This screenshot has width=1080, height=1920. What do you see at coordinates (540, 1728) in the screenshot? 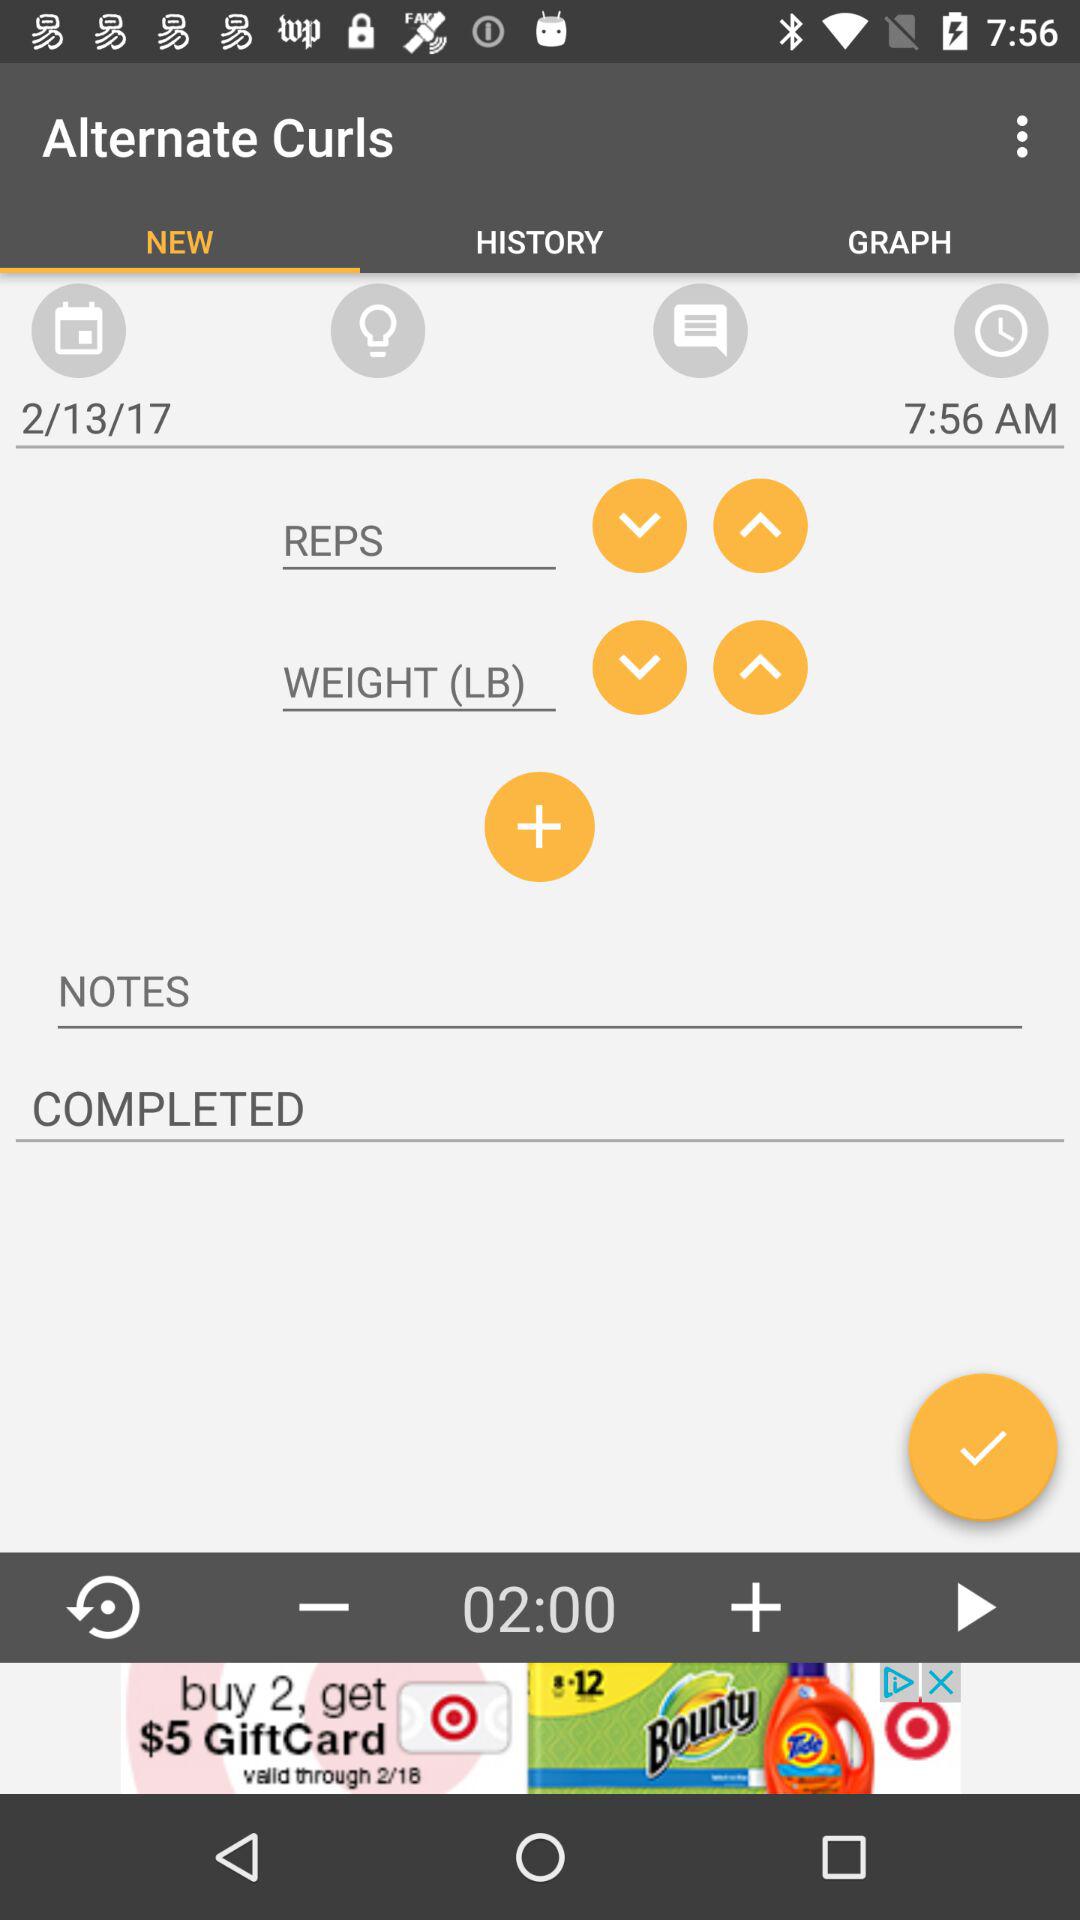
I see `advertisement display` at bounding box center [540, 1728].